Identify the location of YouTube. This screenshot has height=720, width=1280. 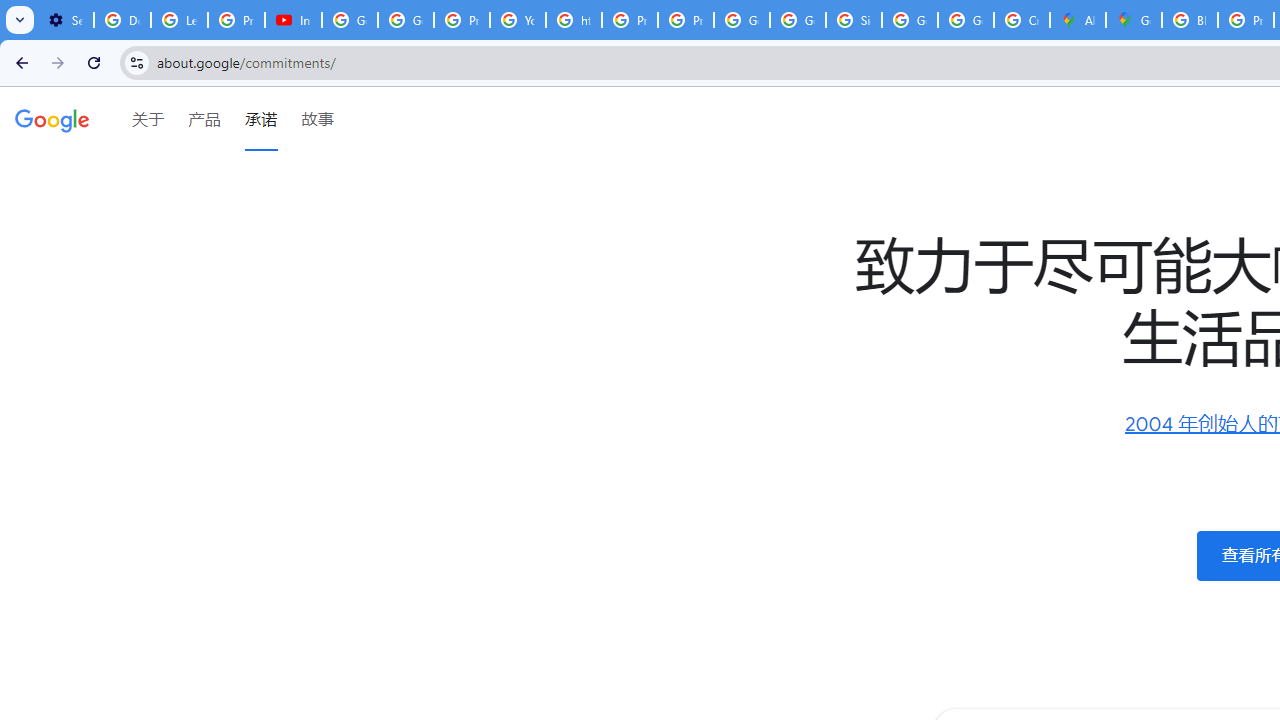
(518, 20).